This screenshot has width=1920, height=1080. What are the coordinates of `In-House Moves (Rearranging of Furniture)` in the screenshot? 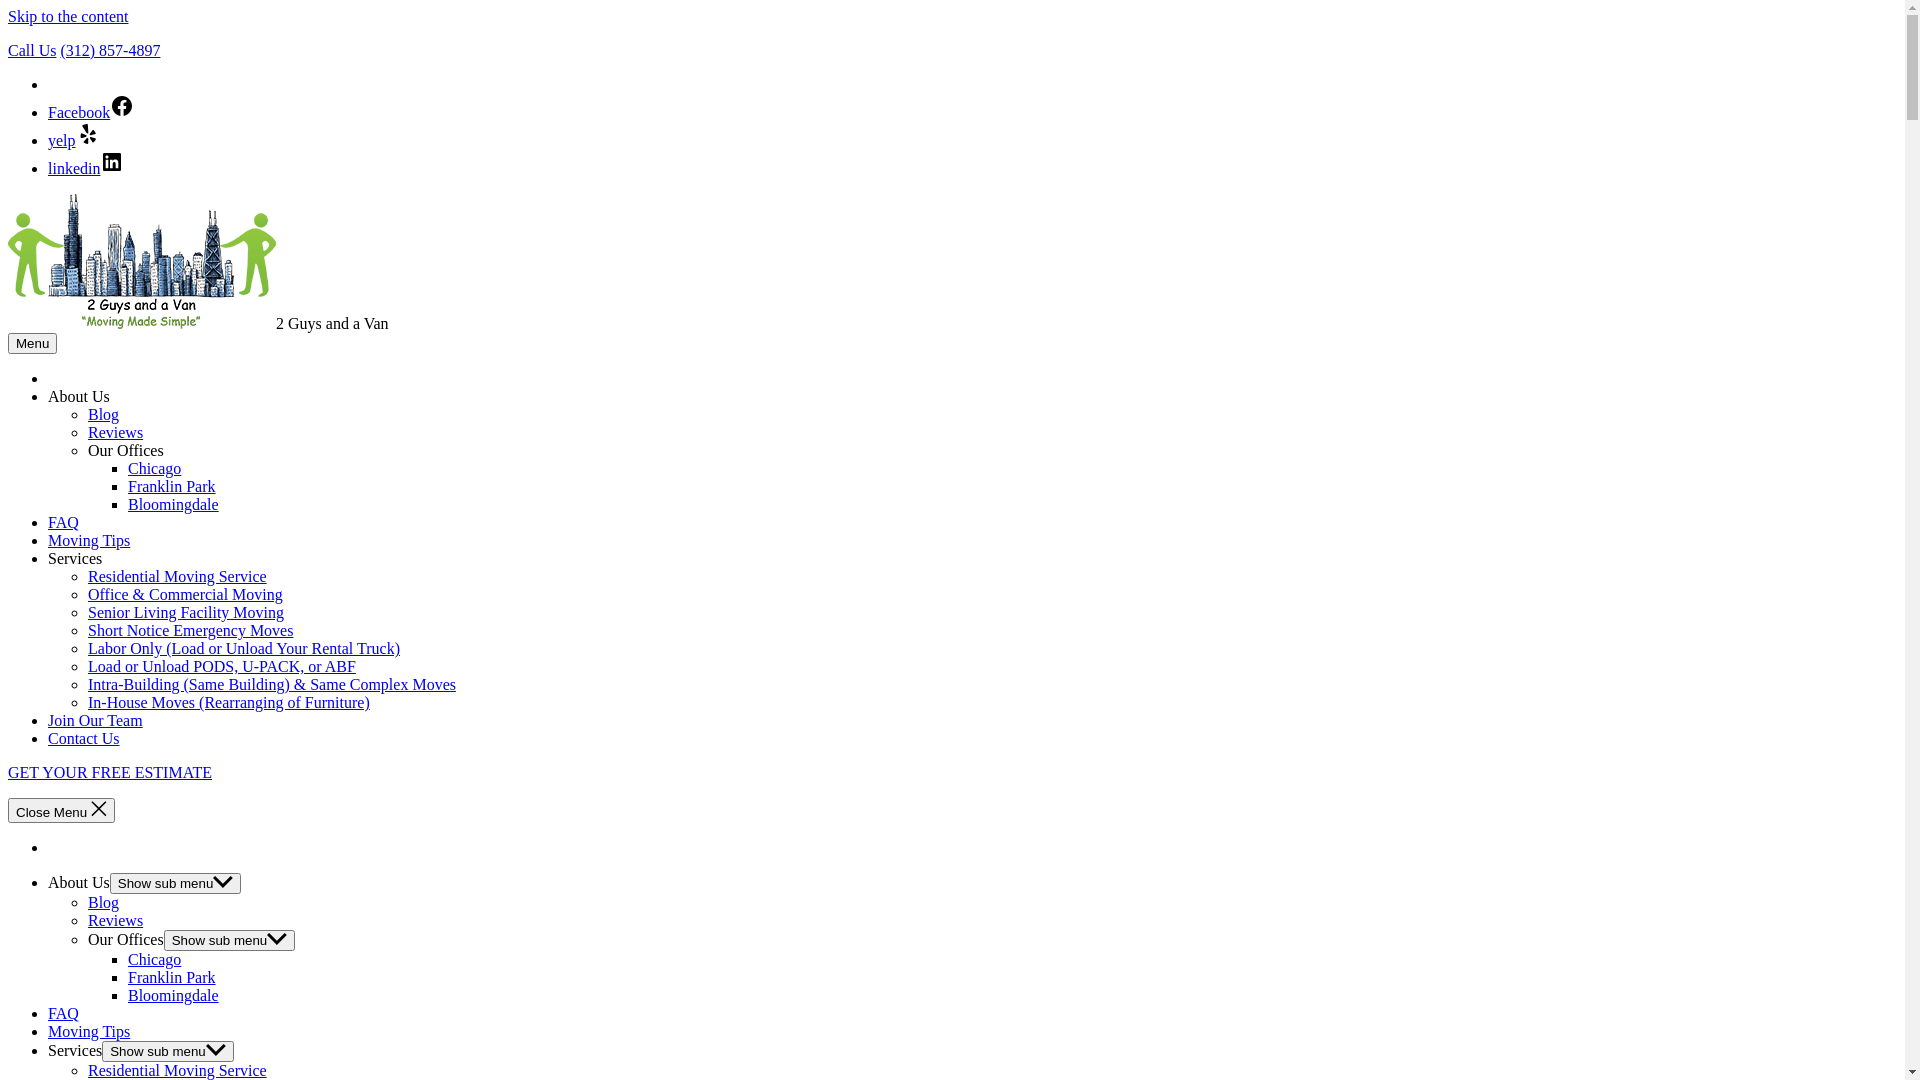 It's located at (229, 702).